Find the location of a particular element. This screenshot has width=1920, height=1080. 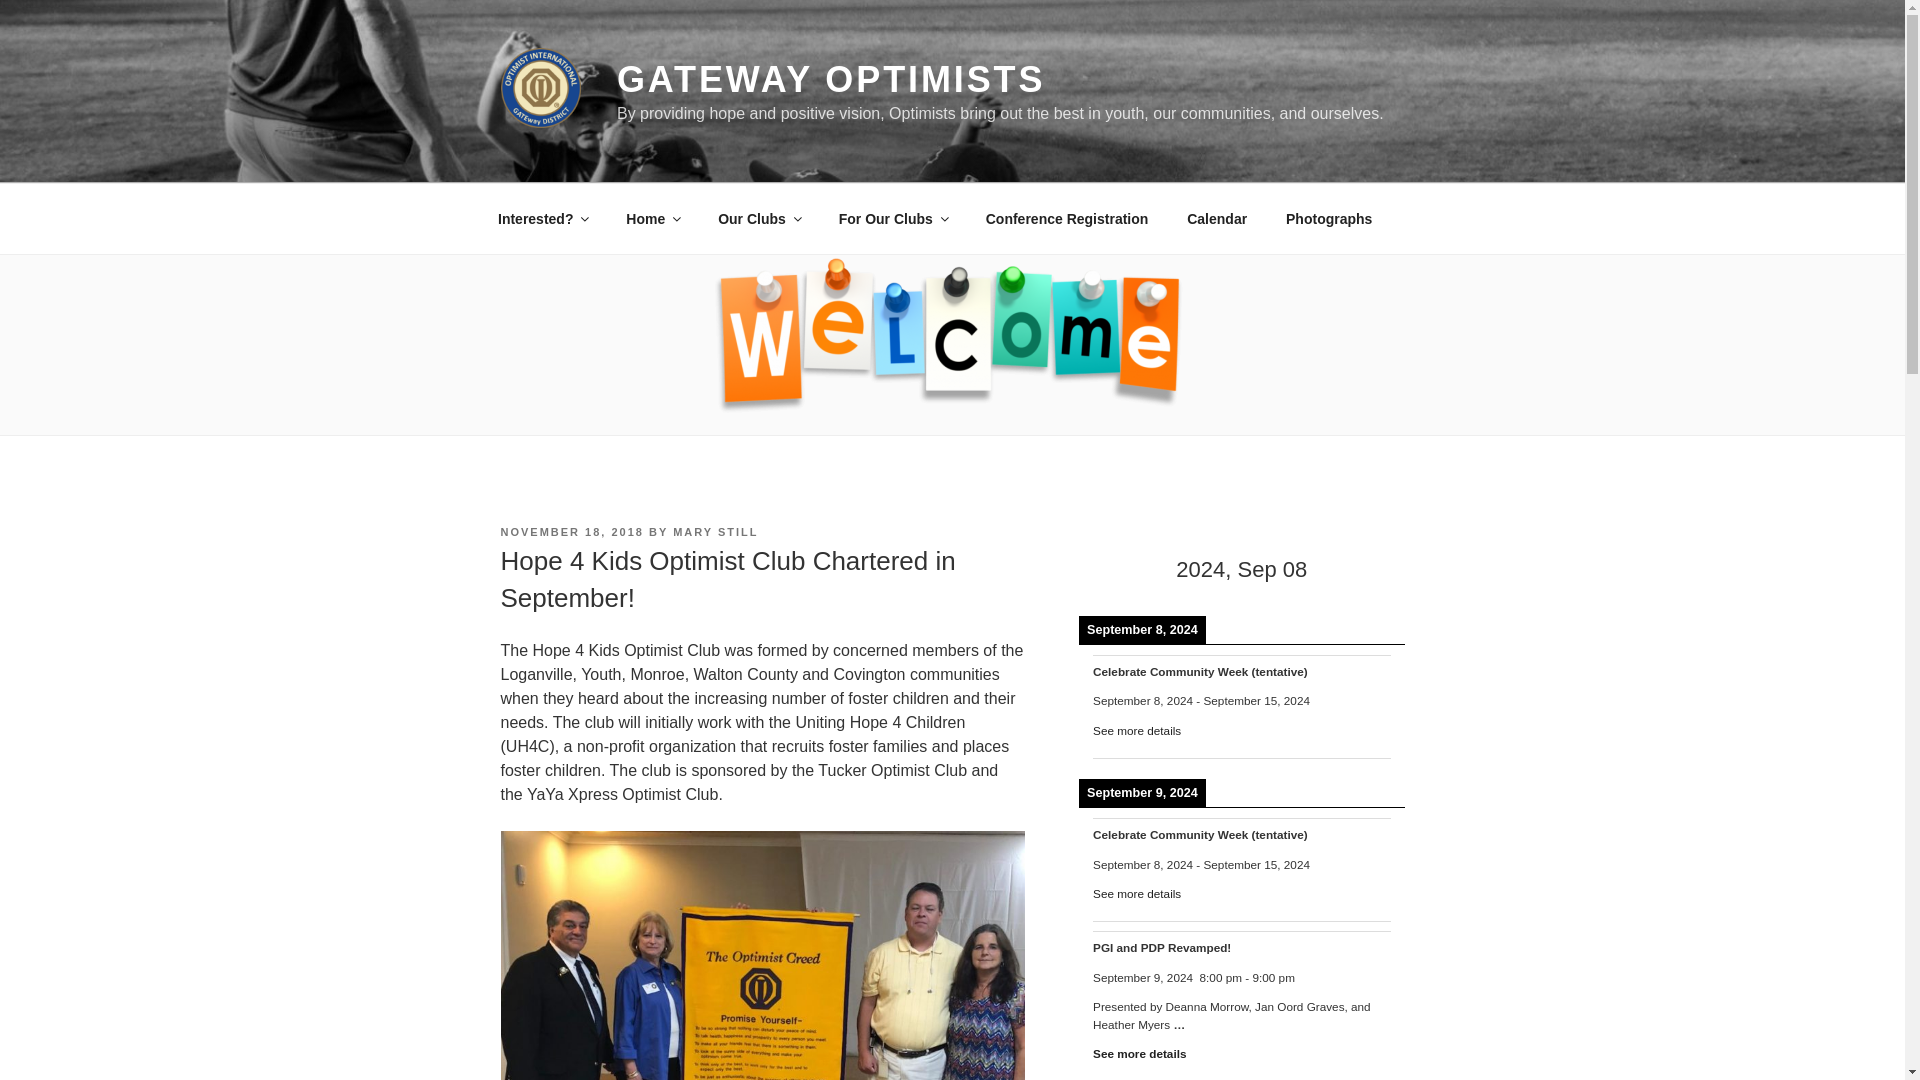

Home is located at coordinates (652, 218).